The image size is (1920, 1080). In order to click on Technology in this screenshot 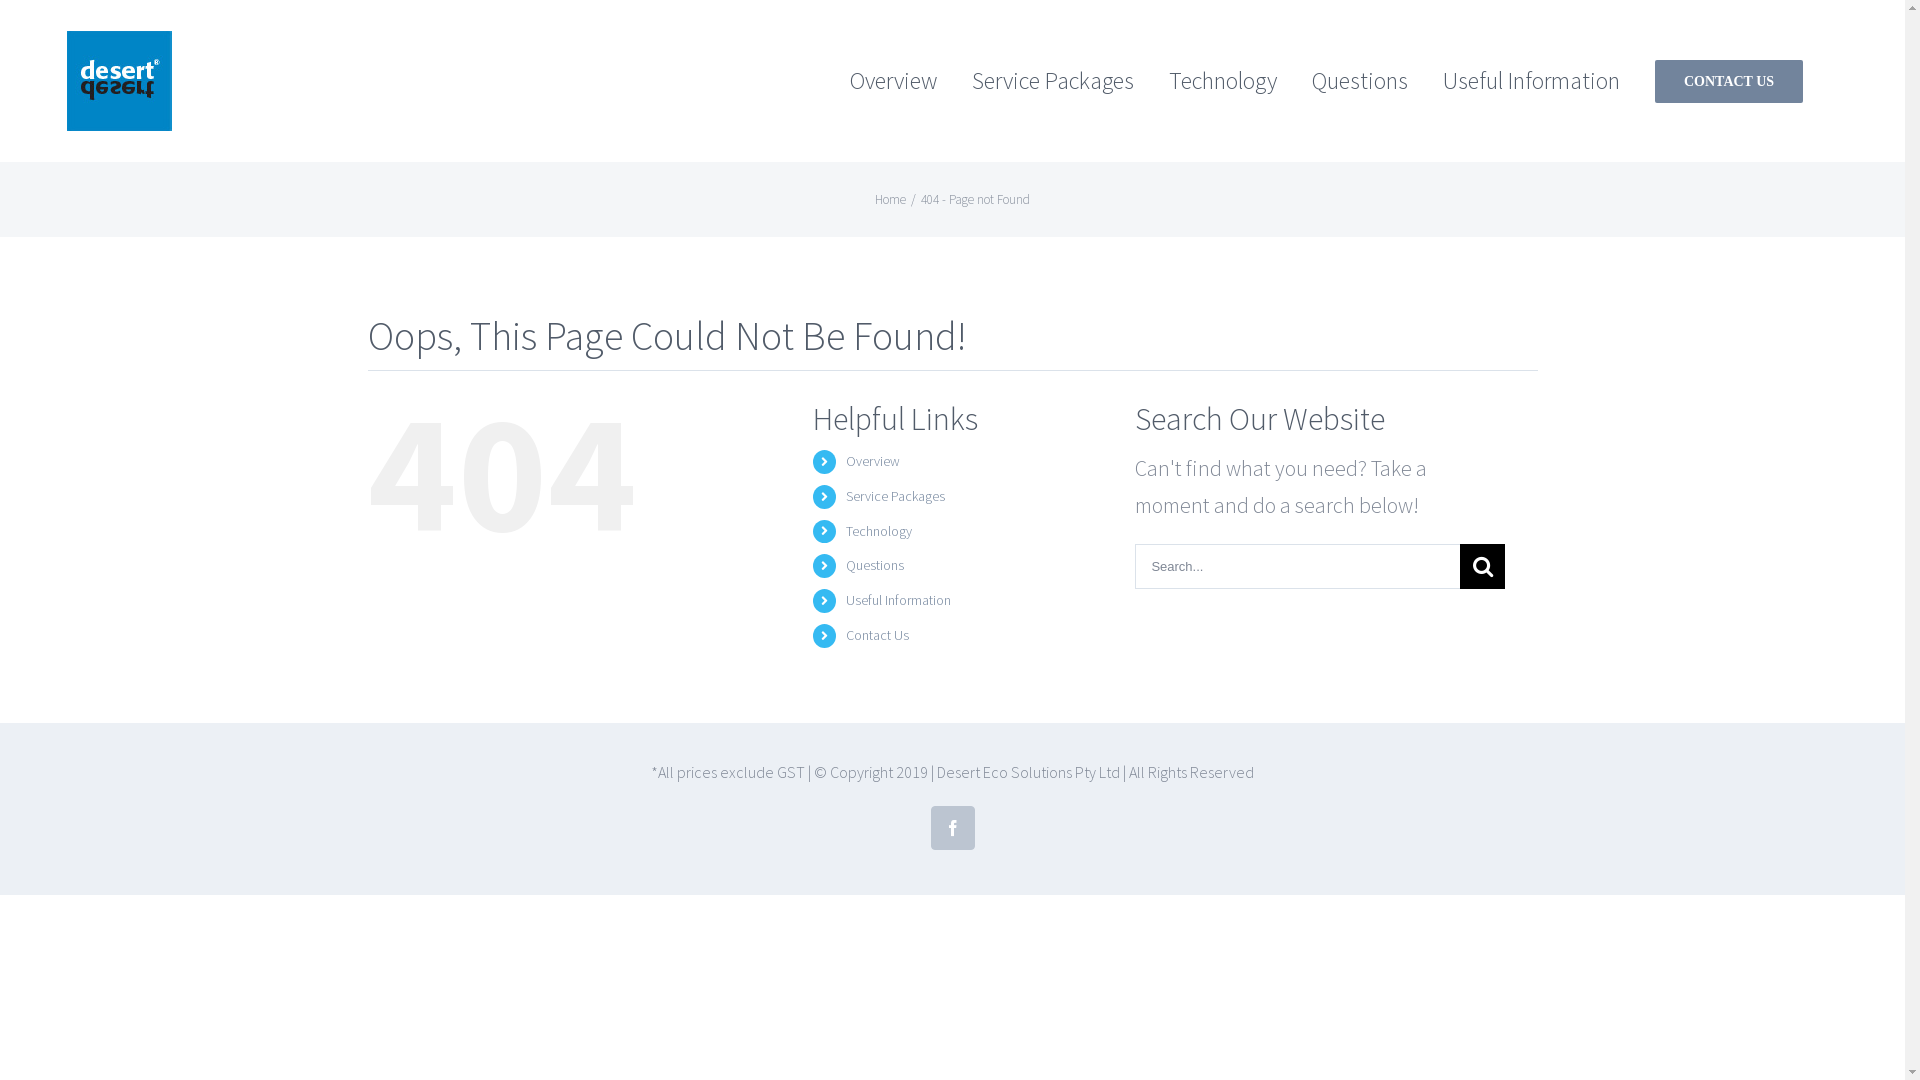, I will do `click(879, 531)`.